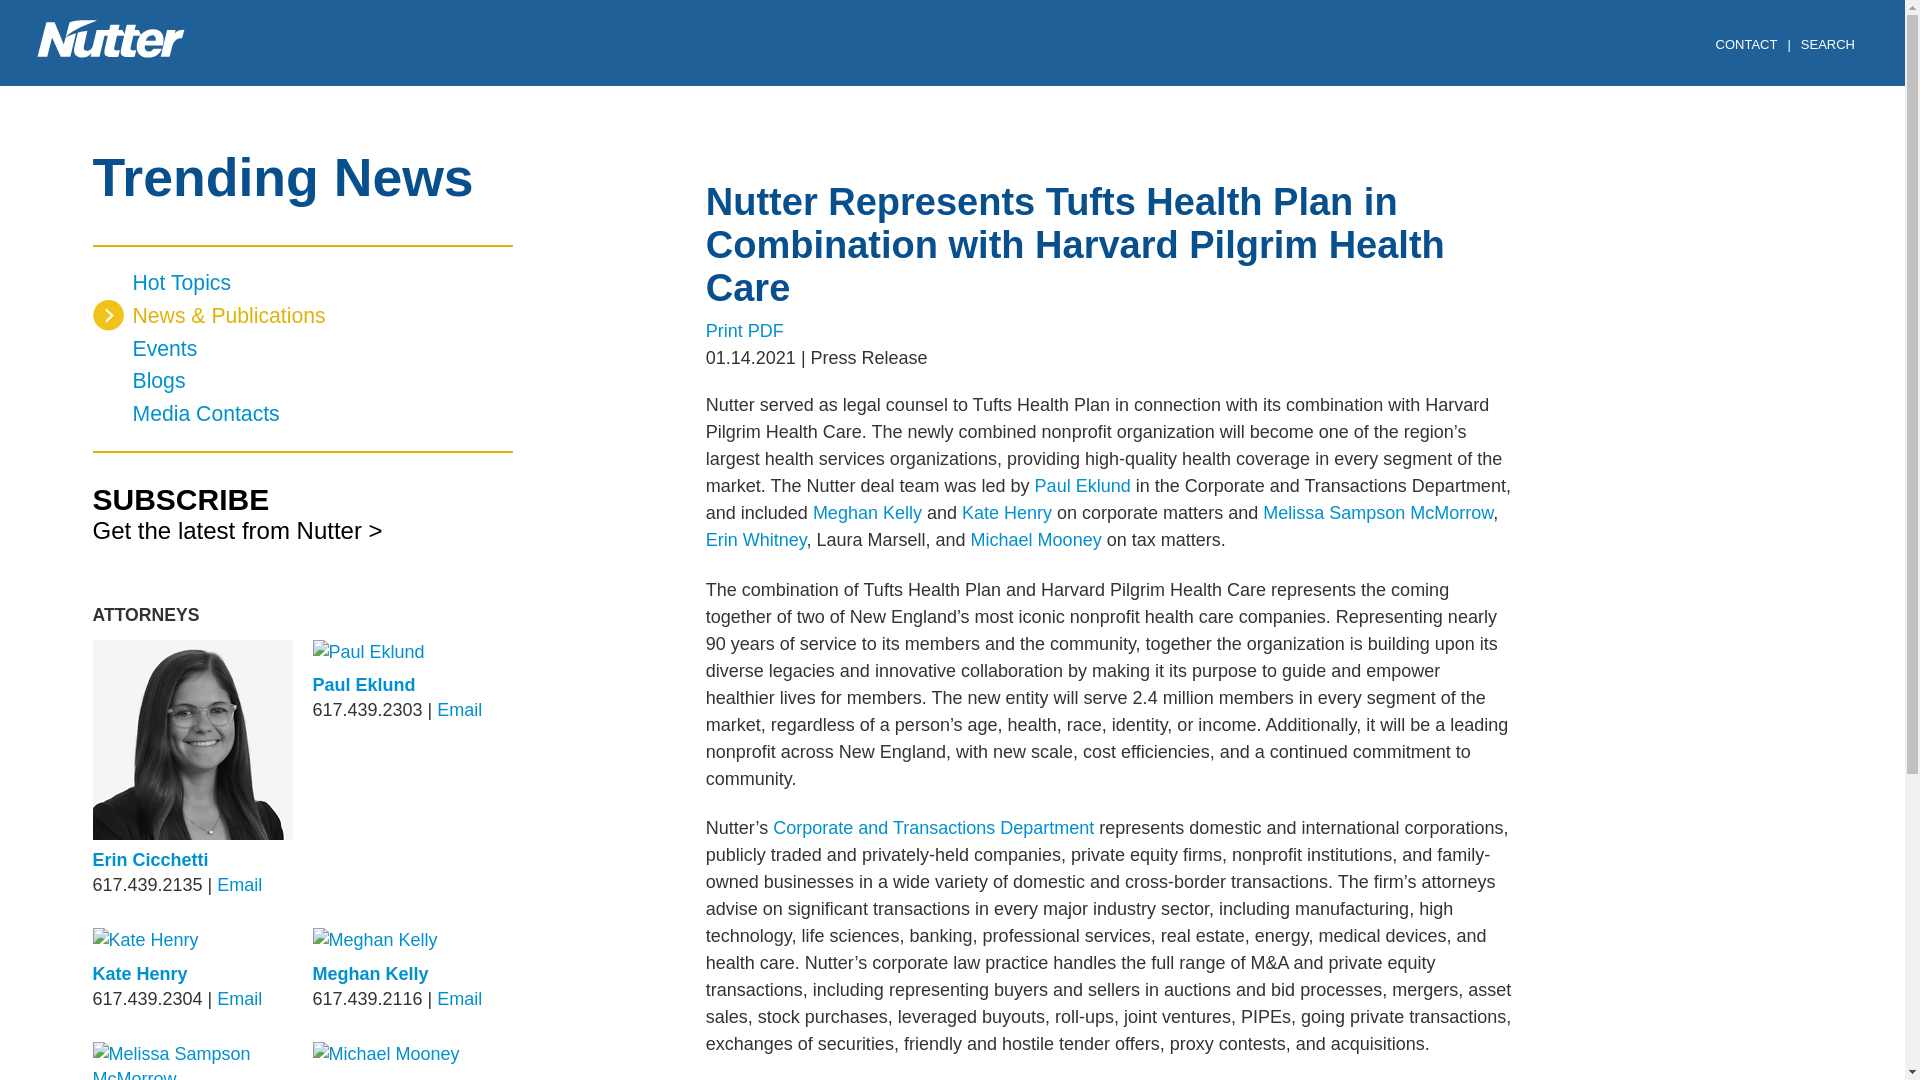  What do you see at coordinates (1036, 540) in the screenshot?
I see `Michael Mooney` at bounding box center [1036, 540].